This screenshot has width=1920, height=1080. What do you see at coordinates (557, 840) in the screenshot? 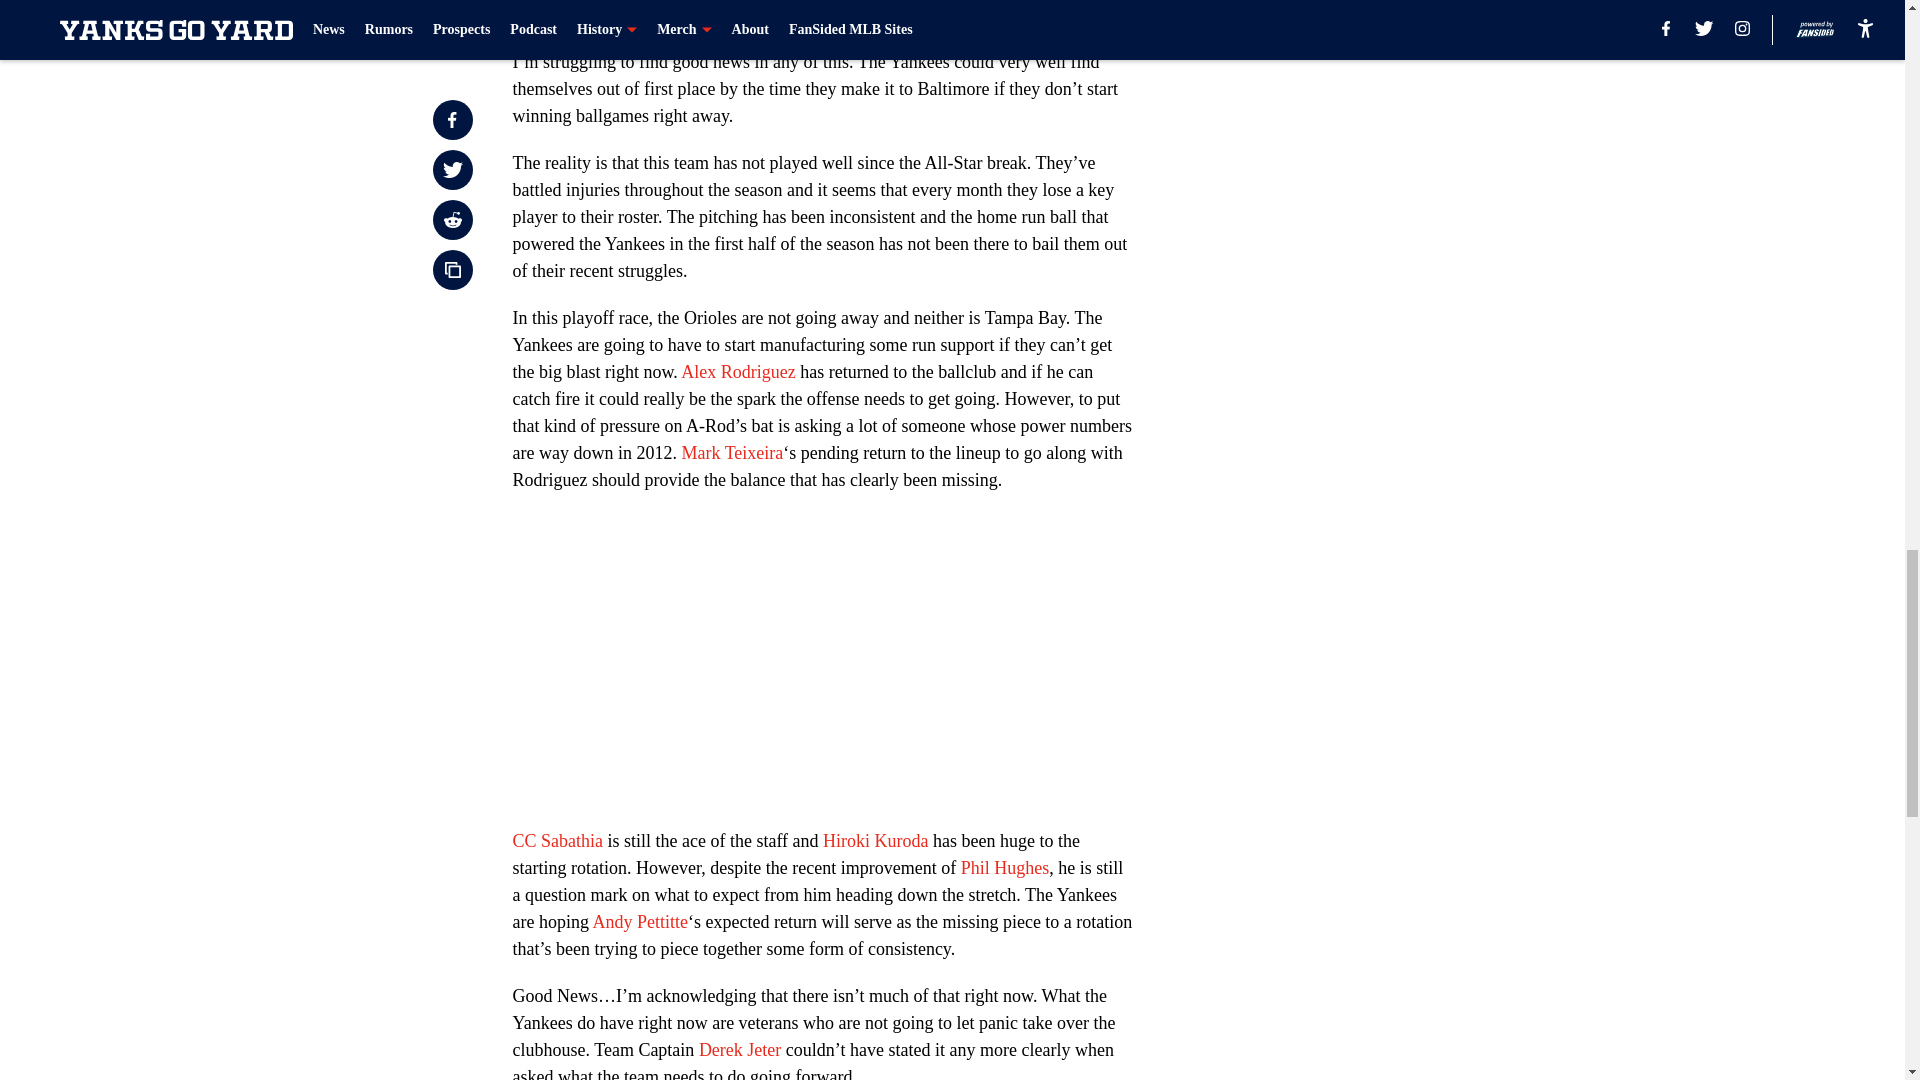
I see `CC Sabathia` at bounding box center [557, 840].